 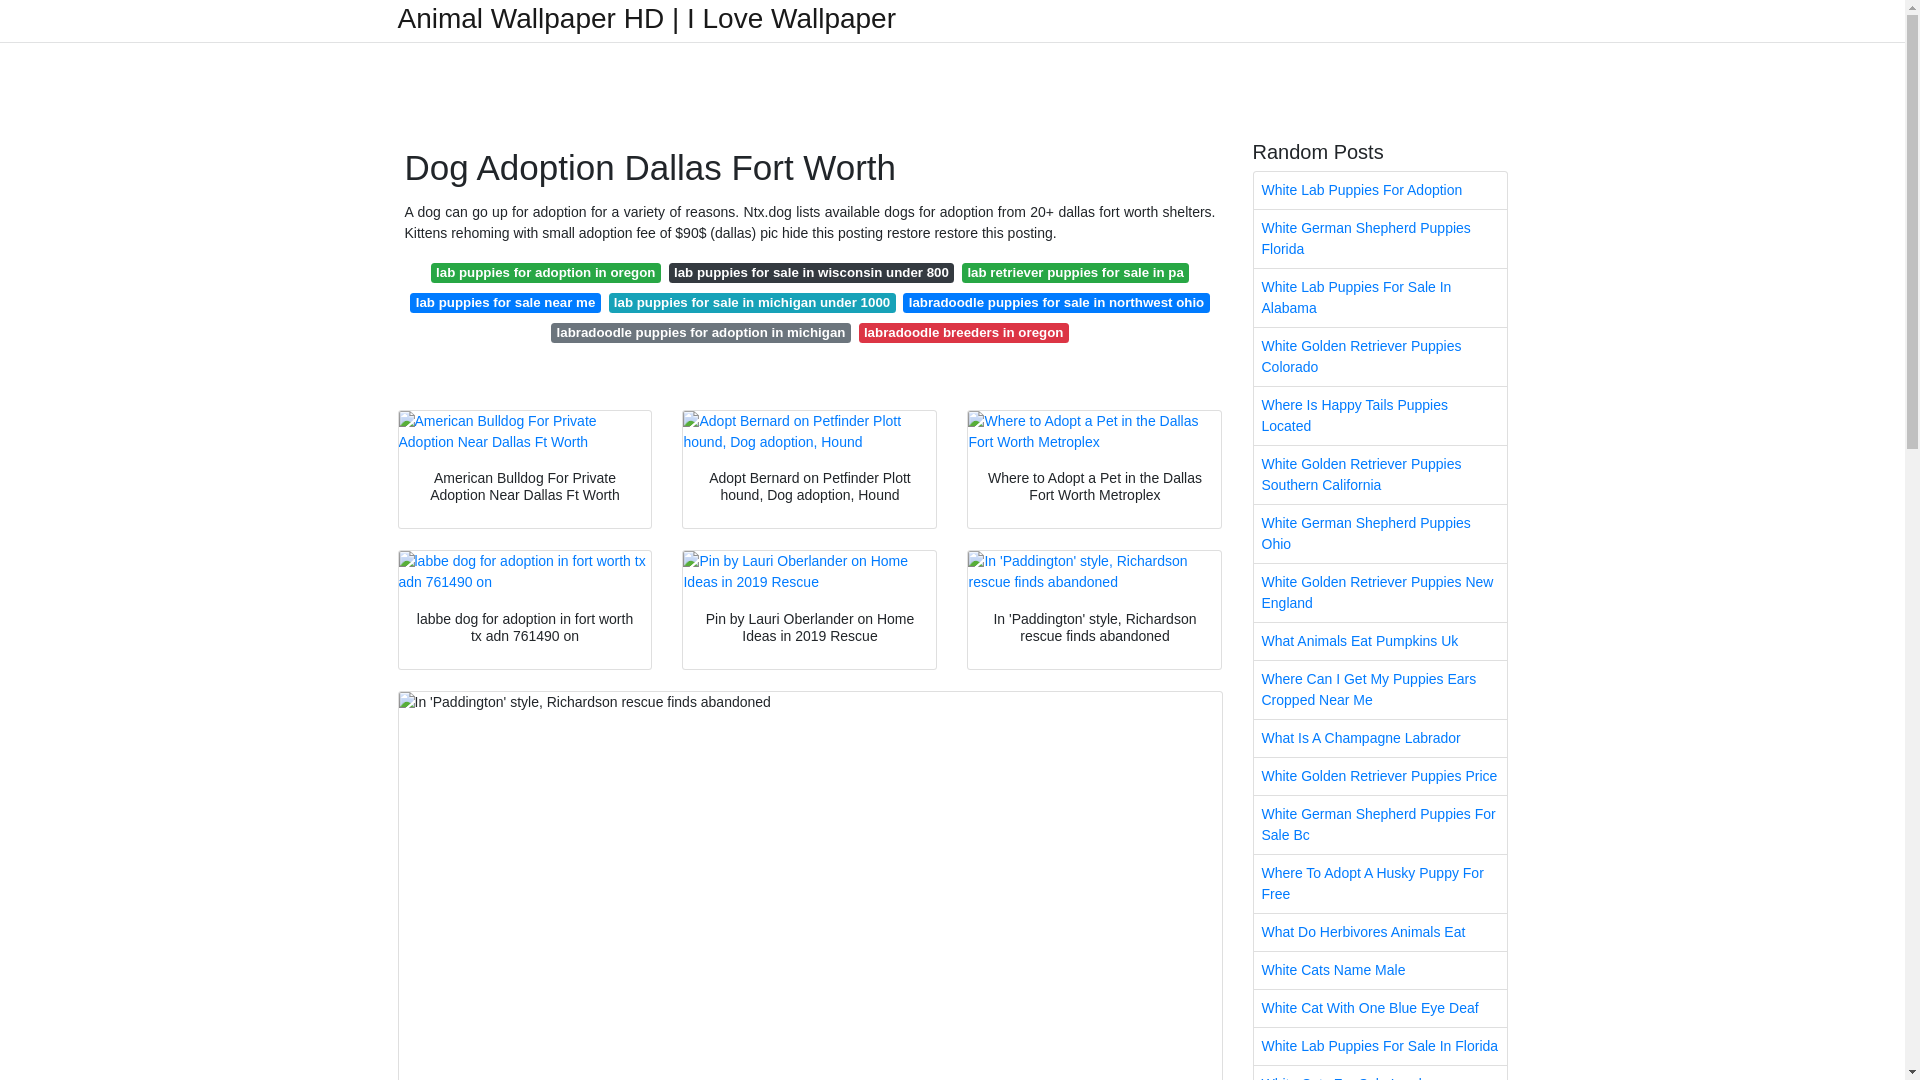 What do you see at coordinates (1056, 302) in the screenshot?
I see `labradoodle puppies for sale in northwest ohio` at bounding box center [1056, 302].